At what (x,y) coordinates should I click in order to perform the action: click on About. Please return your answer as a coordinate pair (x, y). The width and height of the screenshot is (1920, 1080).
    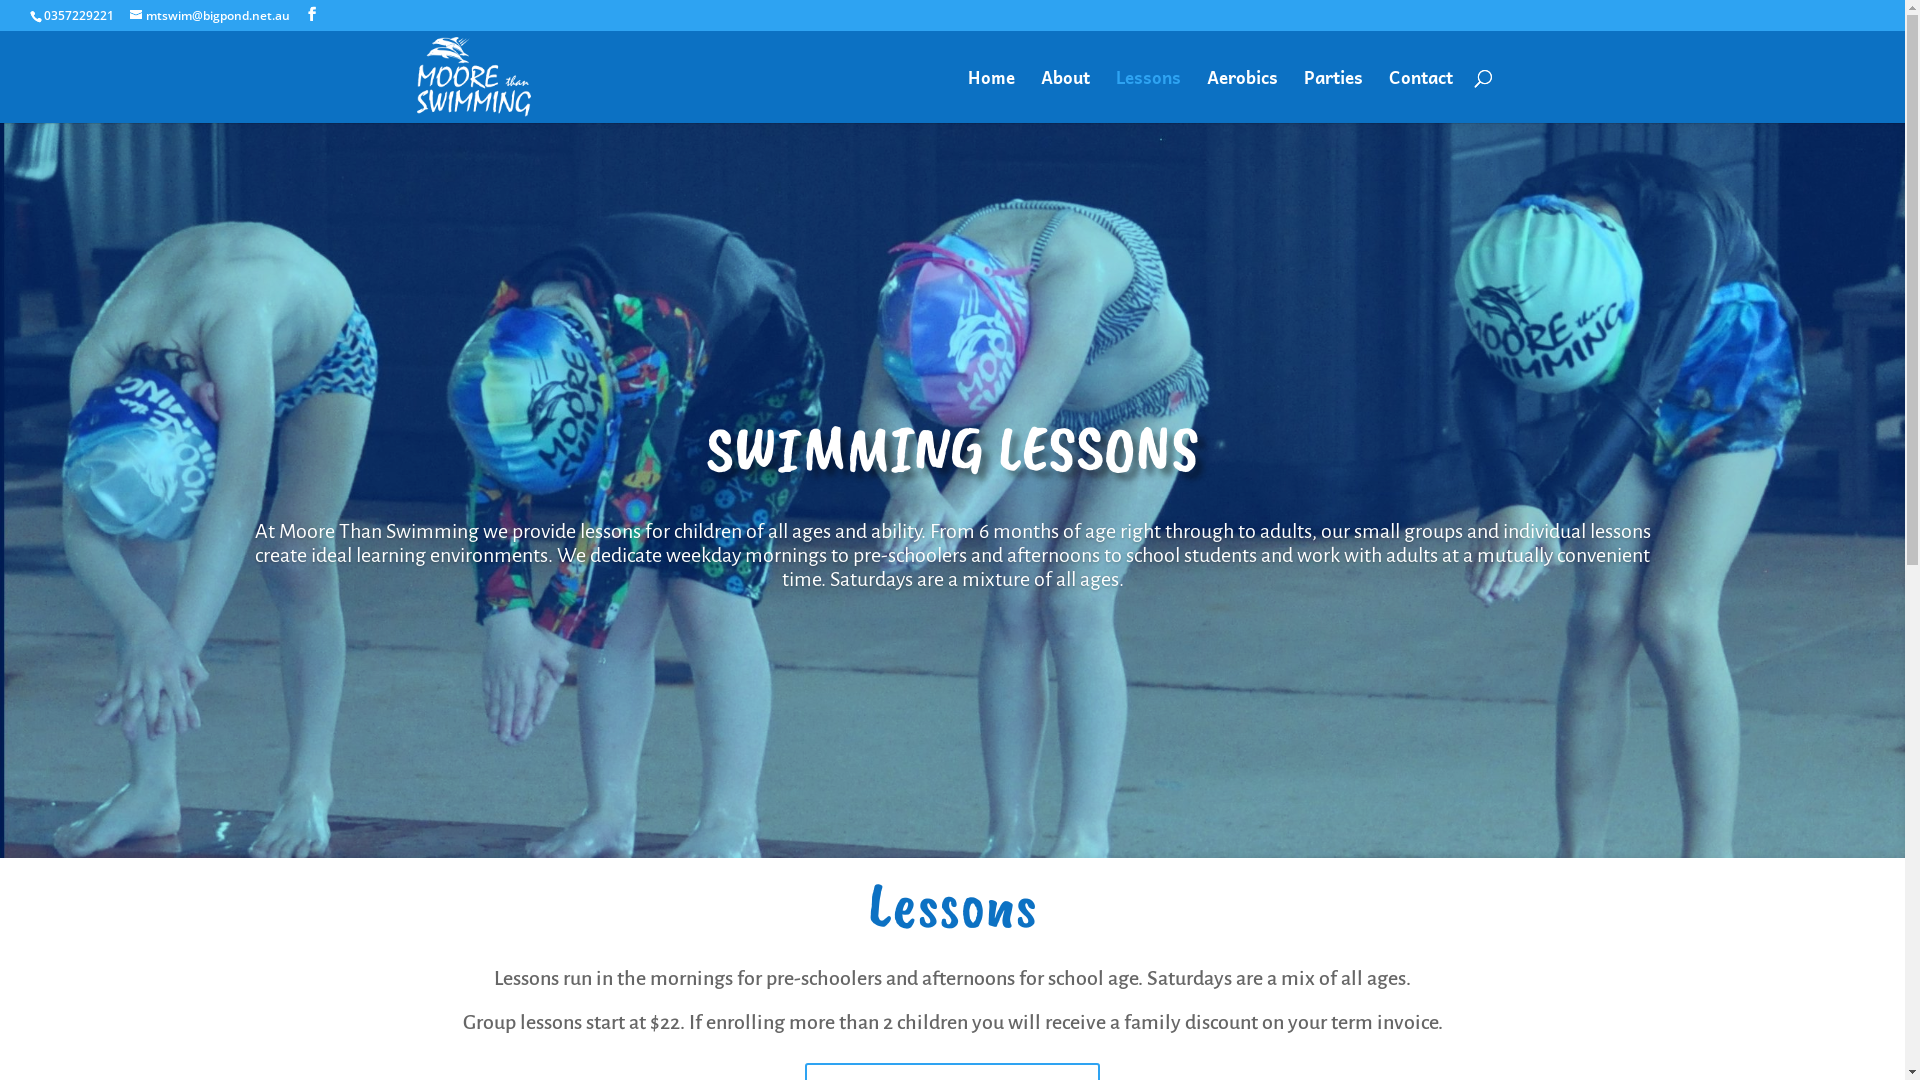
    Looking at the image, I should click on (1064, 96).